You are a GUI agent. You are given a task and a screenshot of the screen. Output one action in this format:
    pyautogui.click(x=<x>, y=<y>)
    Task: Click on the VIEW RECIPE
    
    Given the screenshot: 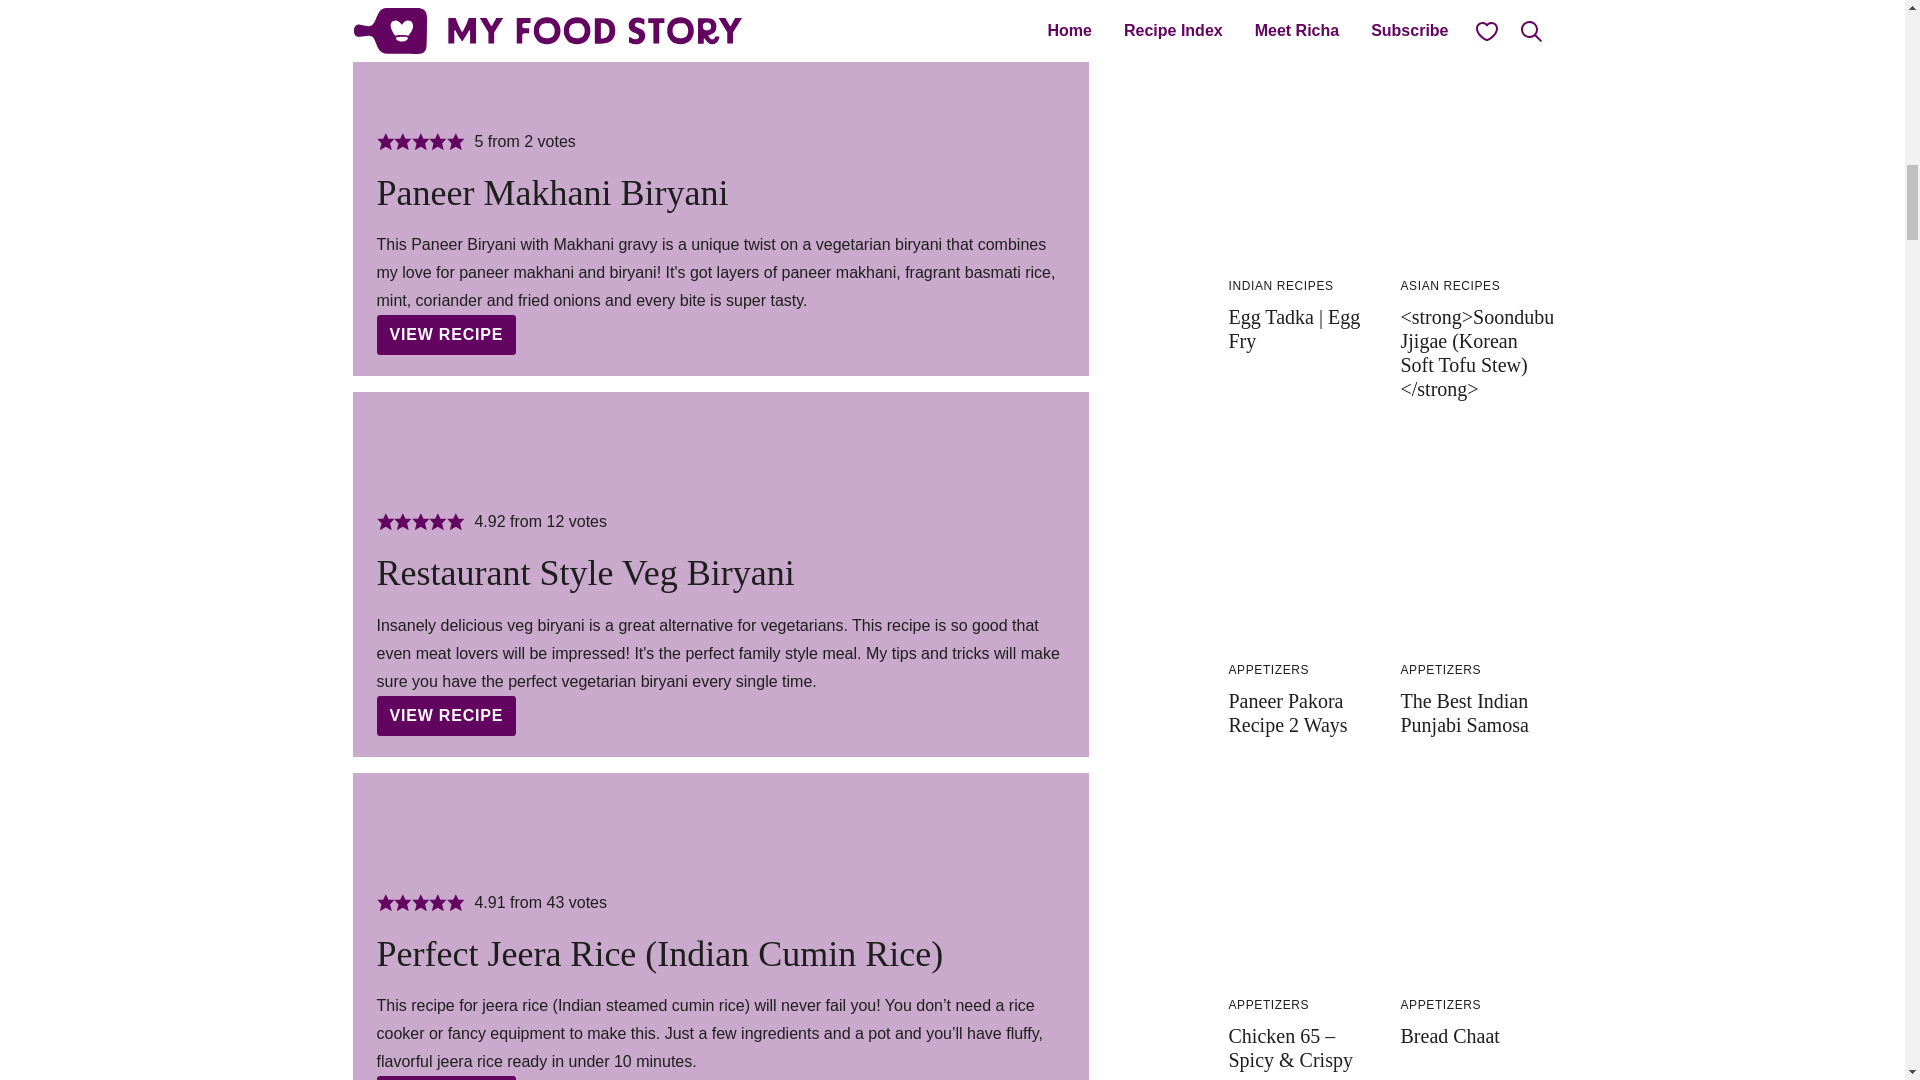 What is the action you would take?
    pyautogui.click(x=446, y=1078)
    